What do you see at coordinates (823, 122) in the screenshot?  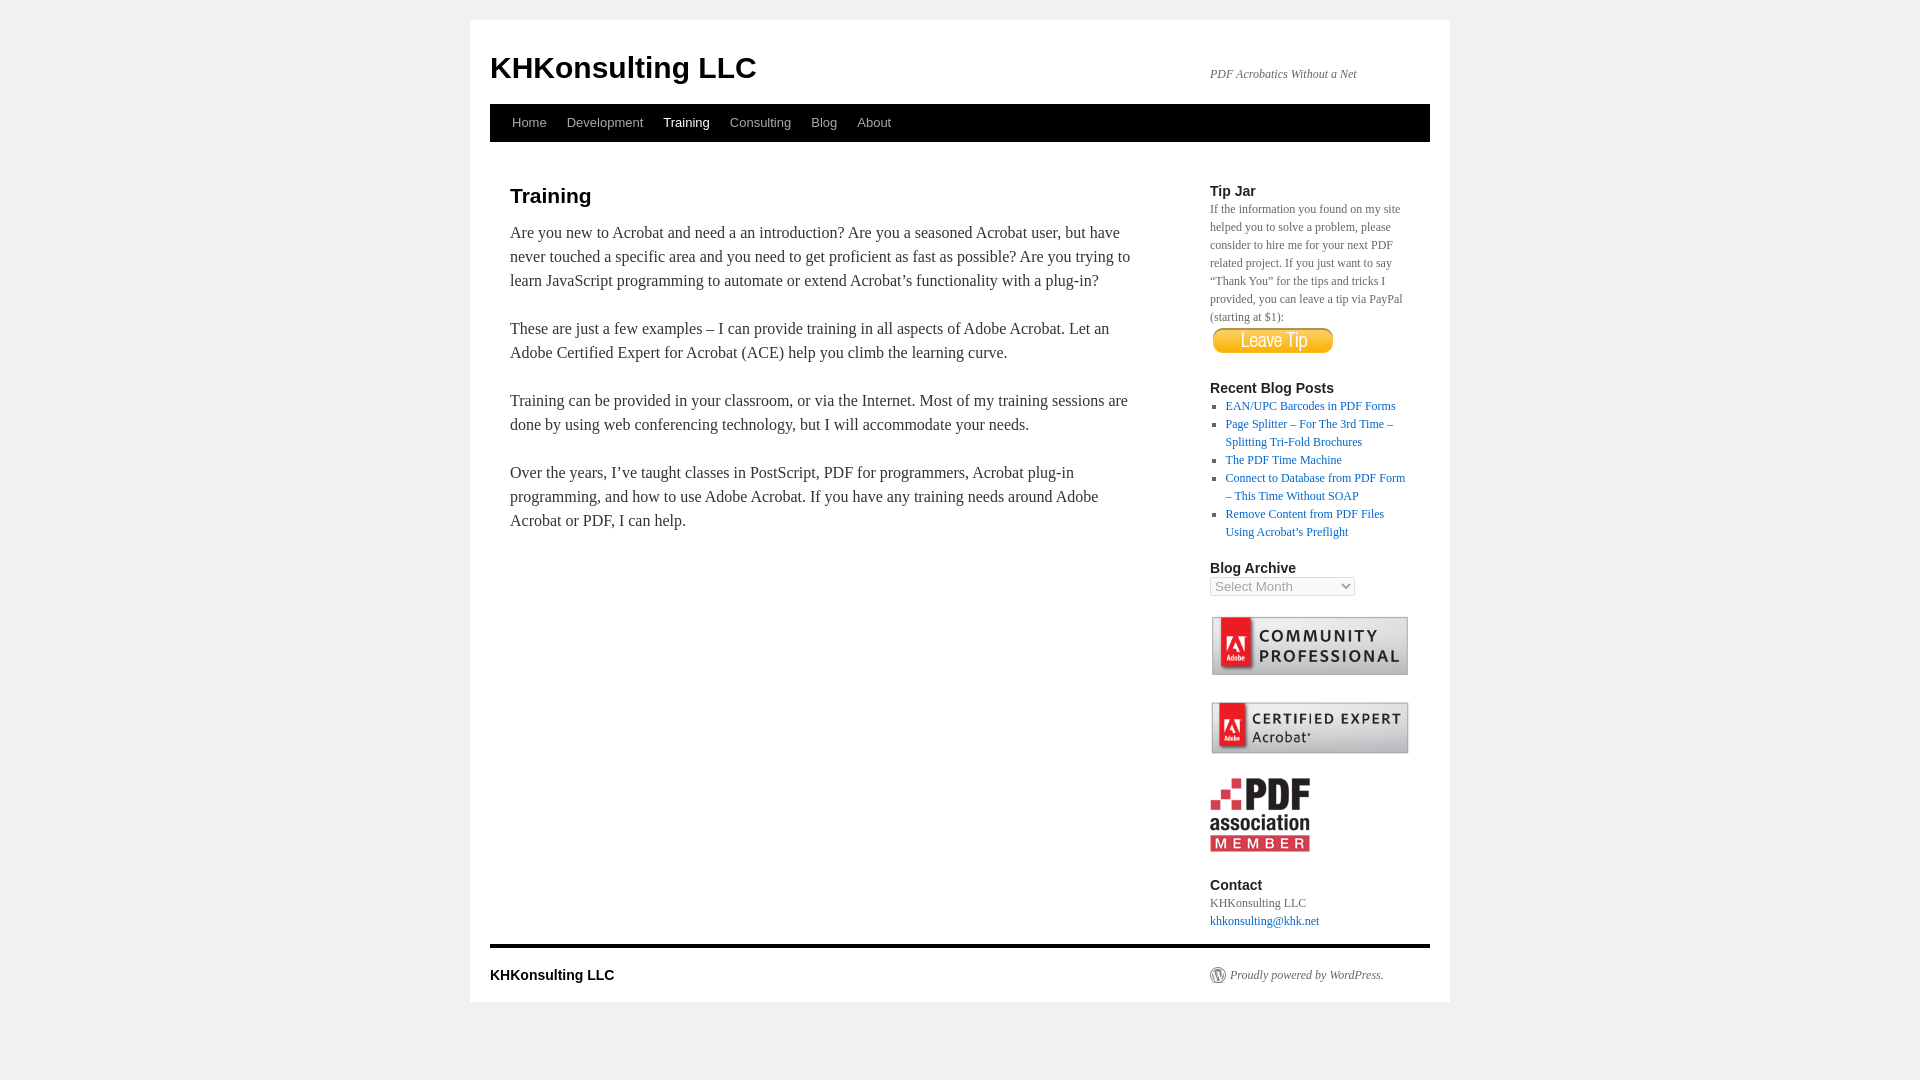 I see `Blog` at bounding box center [823, 122].